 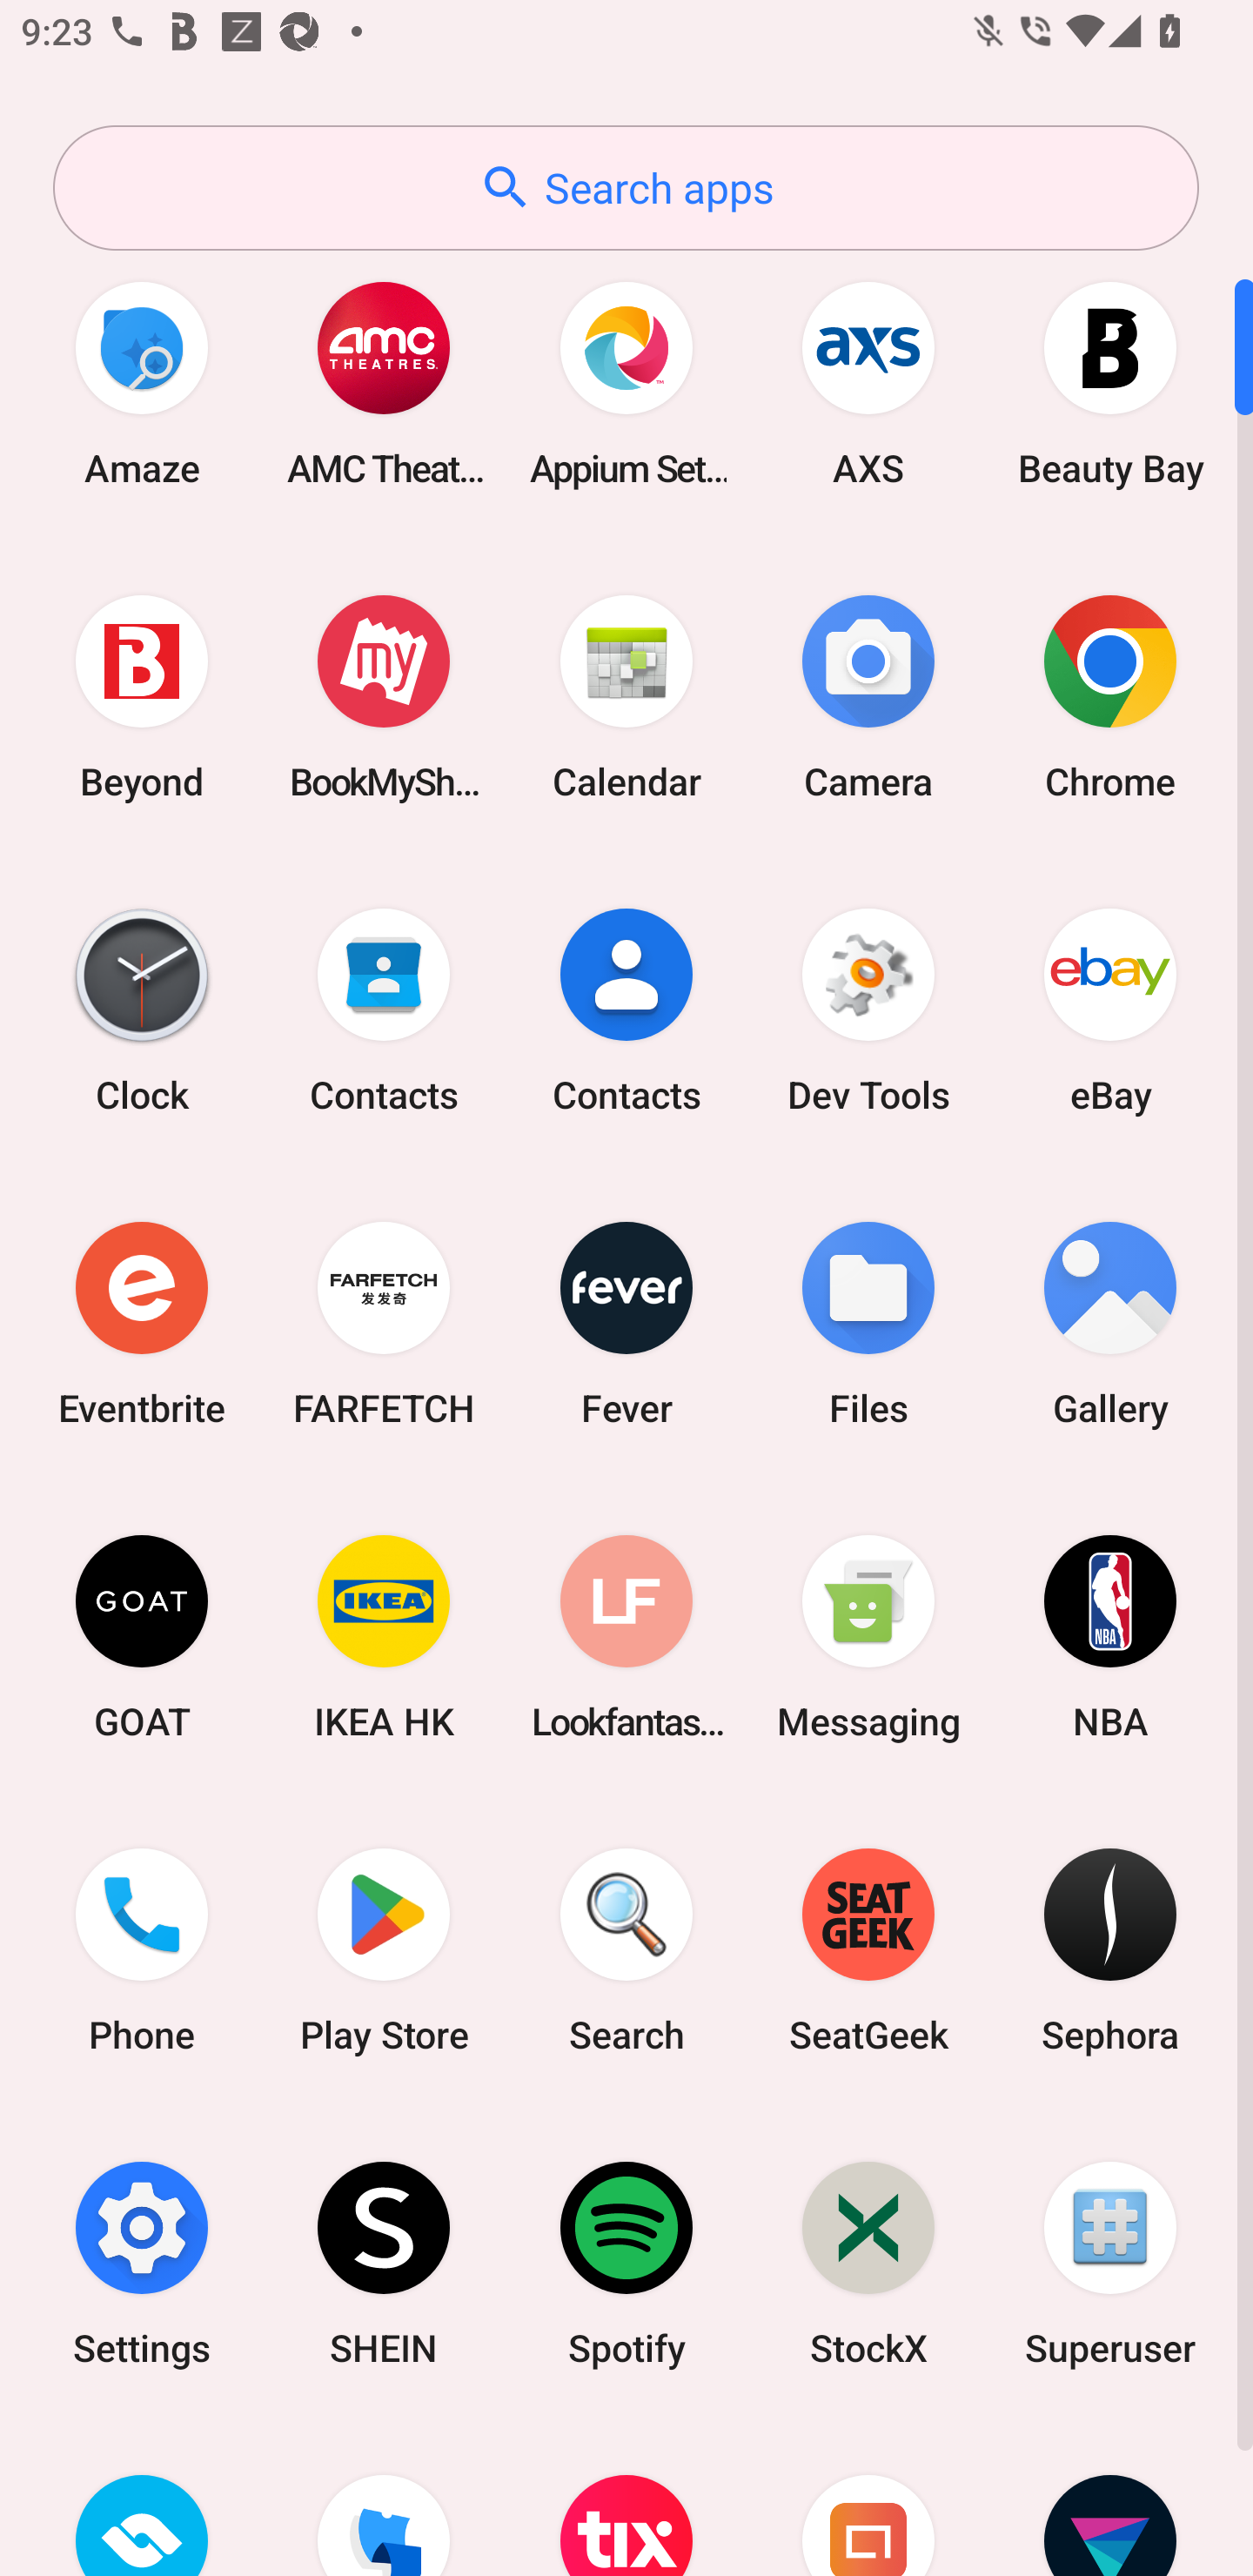 I want to click on TodayTix, so click(x=626, y=2499).